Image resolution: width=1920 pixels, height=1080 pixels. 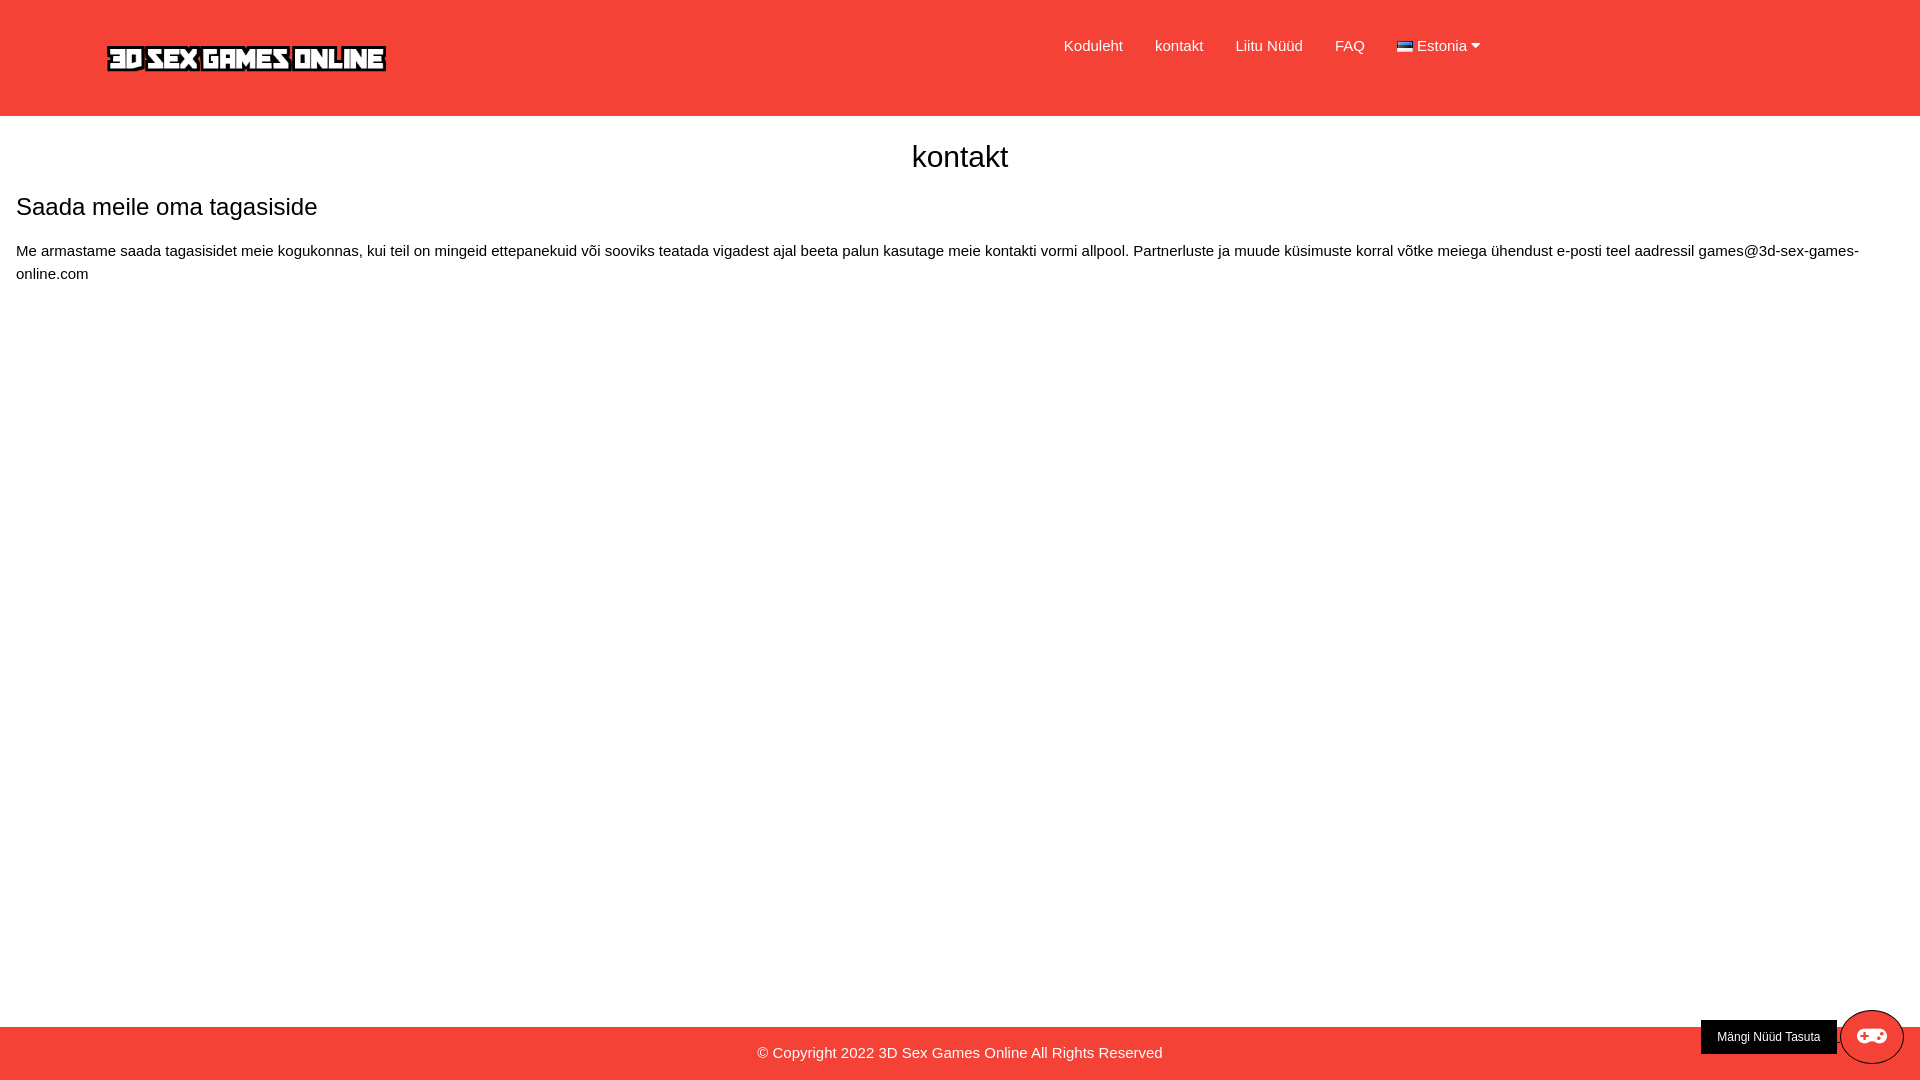 What do you see at coordinates (1094, 46) in the screenshot?
I see `Koduleht` at bounding box center [1094, 46].